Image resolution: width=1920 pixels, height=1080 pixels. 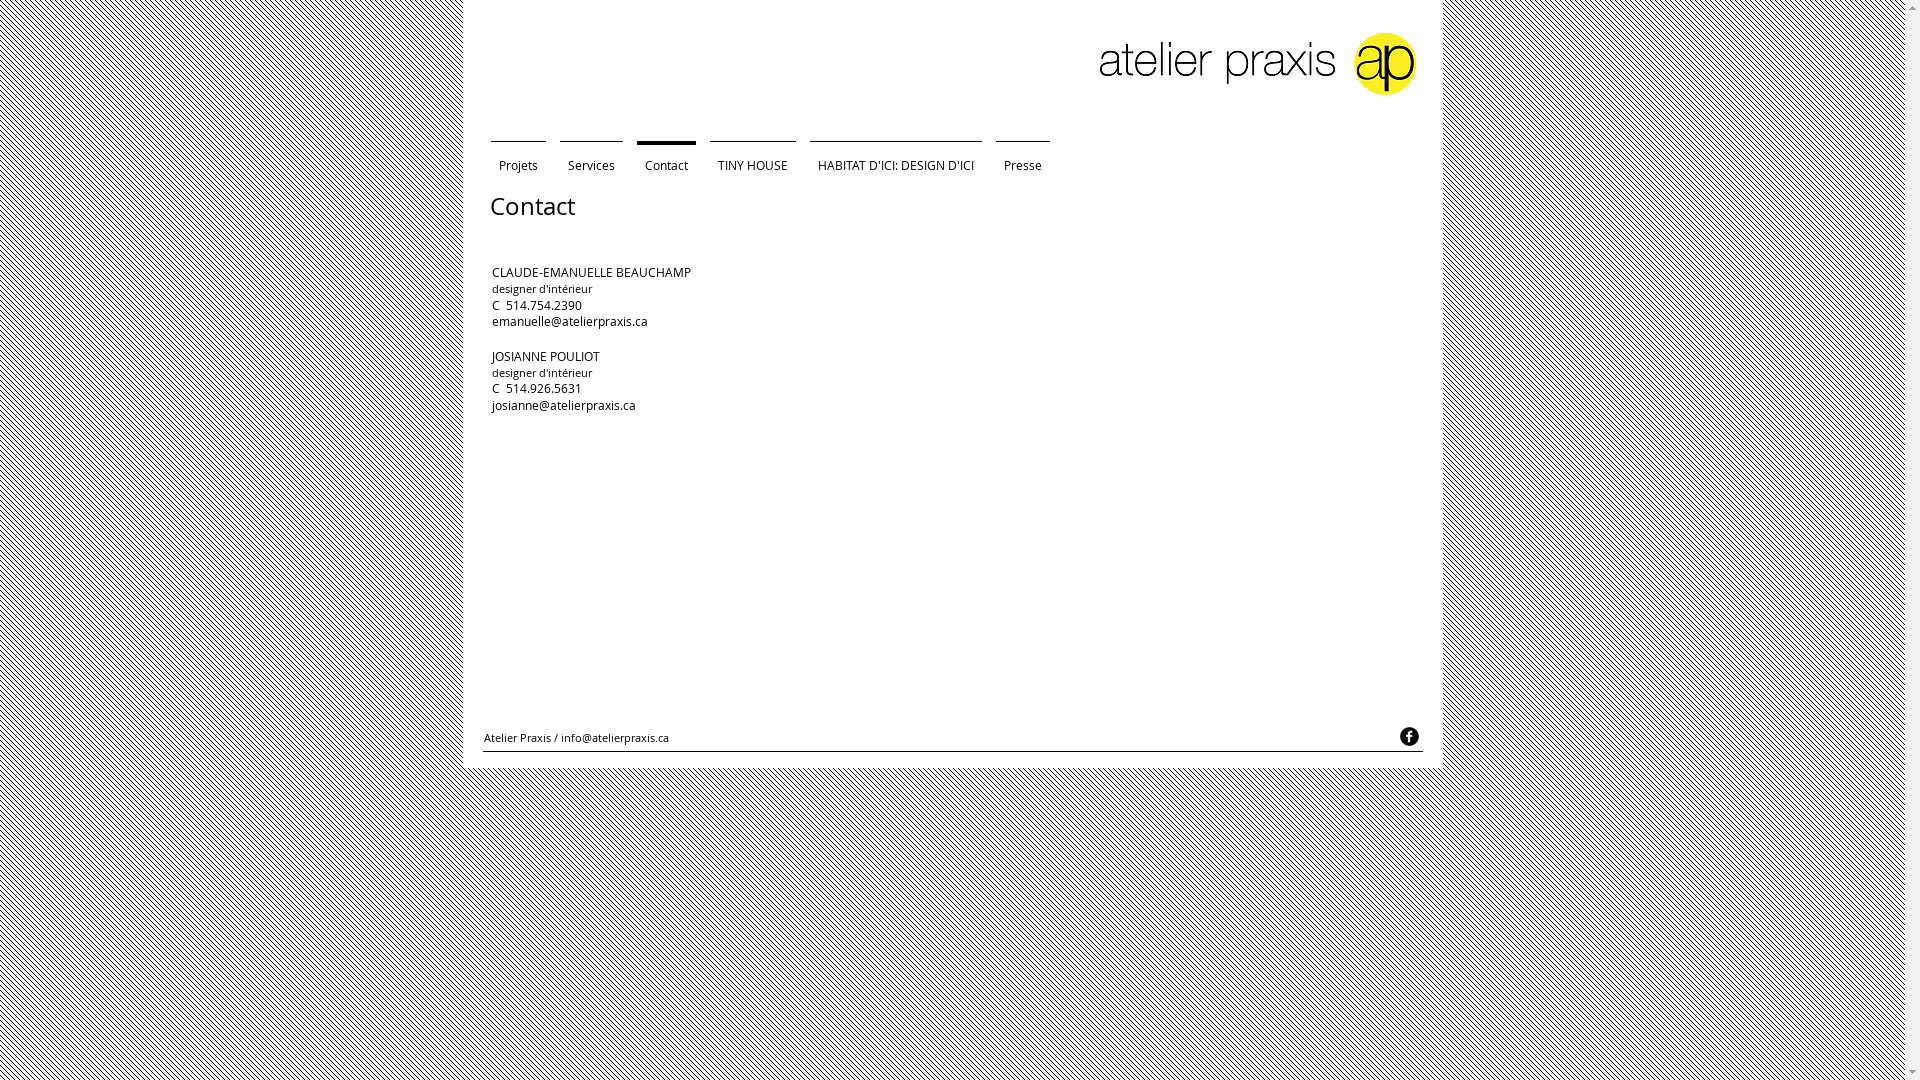 I want to click on Contact, so click(x=666, y=156).